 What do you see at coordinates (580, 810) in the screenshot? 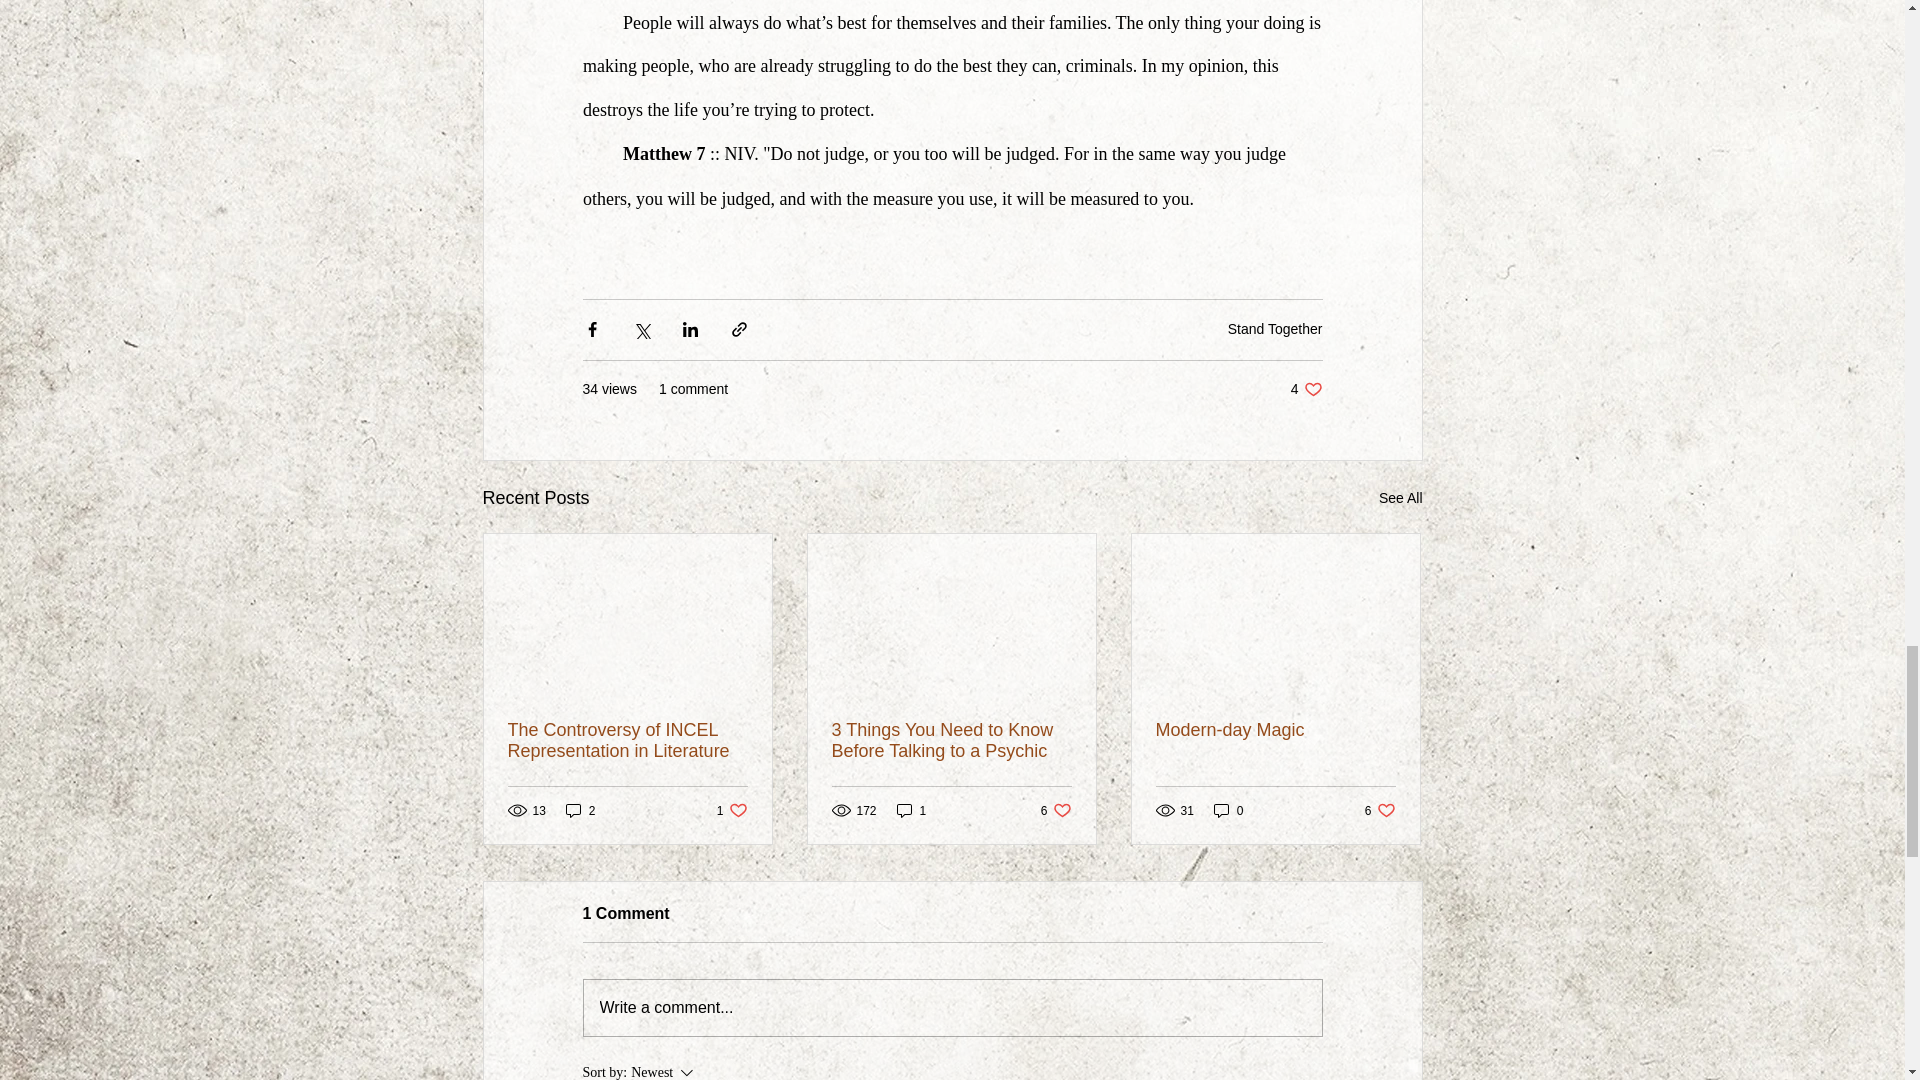
I see `Stand Together` at bounding box center [580, 810].